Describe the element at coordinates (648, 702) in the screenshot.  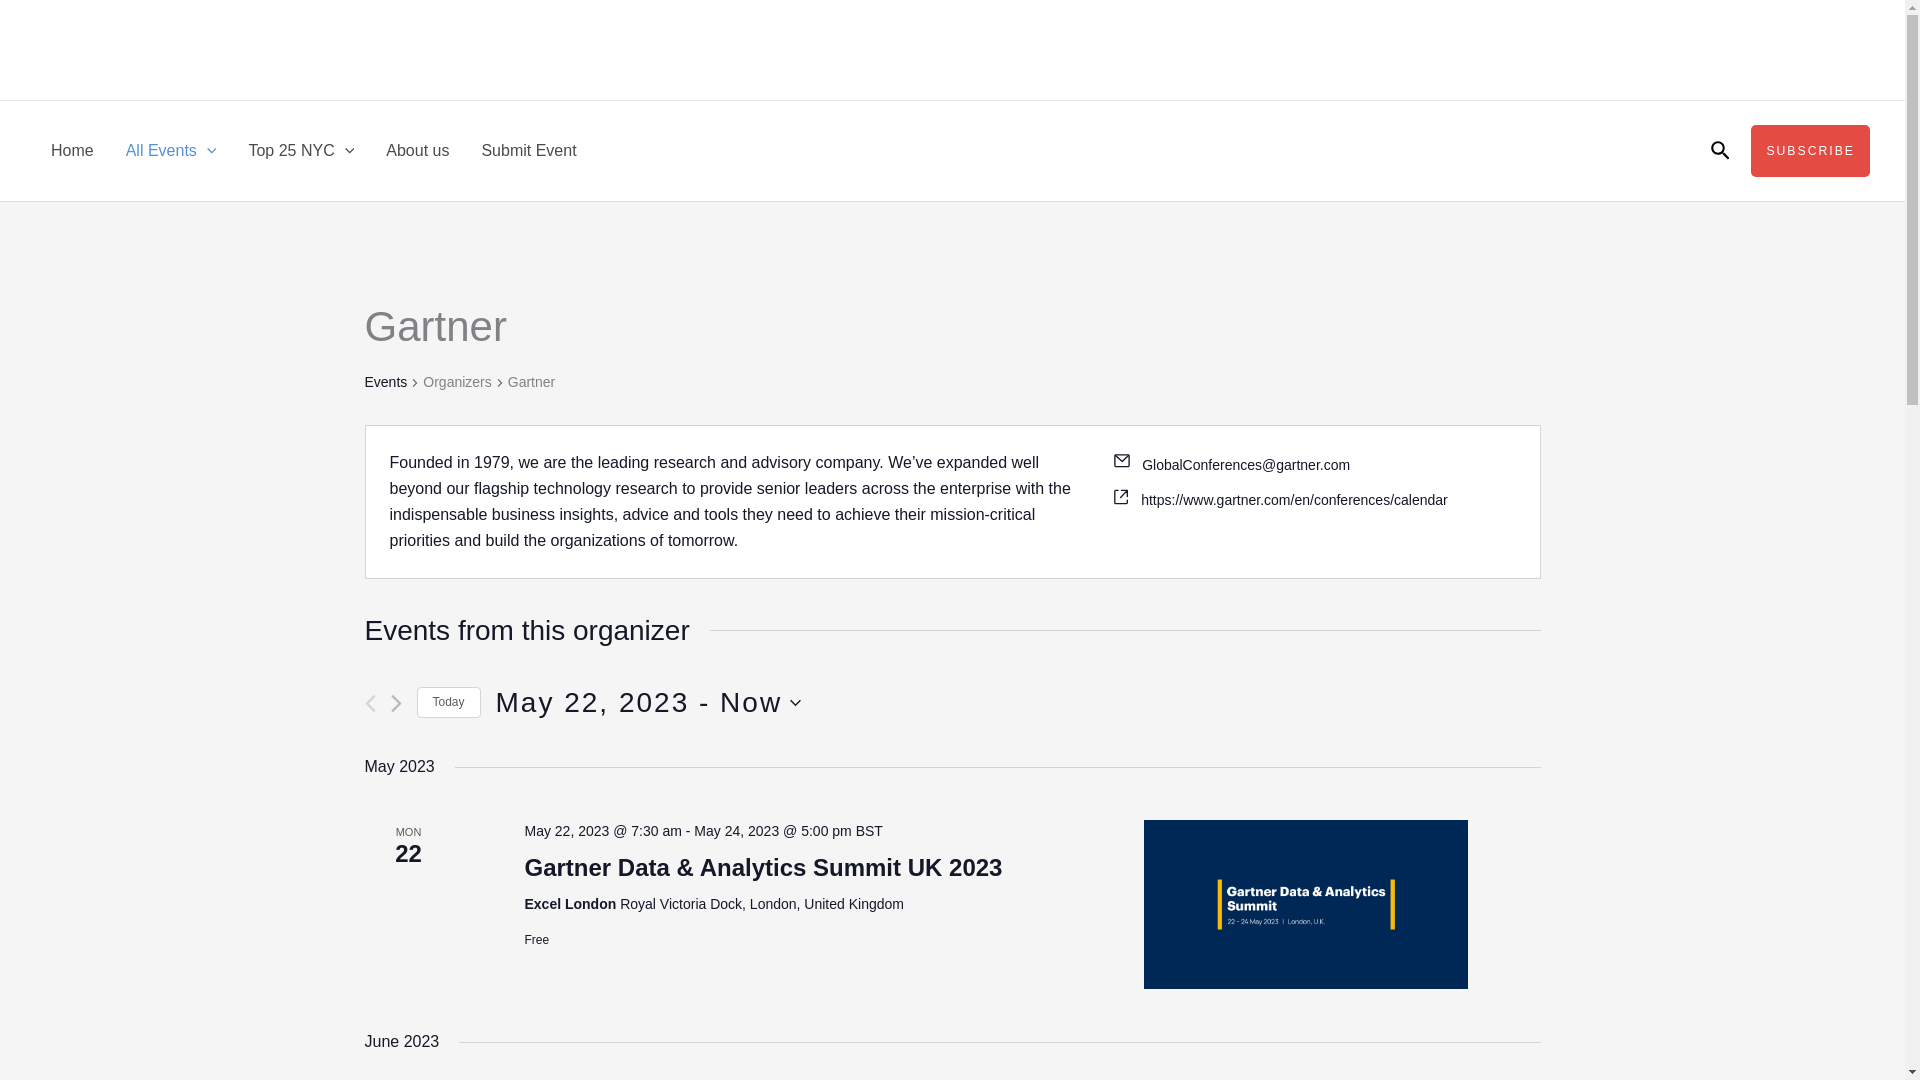
I see `Click to toggle datepicker` at that location.